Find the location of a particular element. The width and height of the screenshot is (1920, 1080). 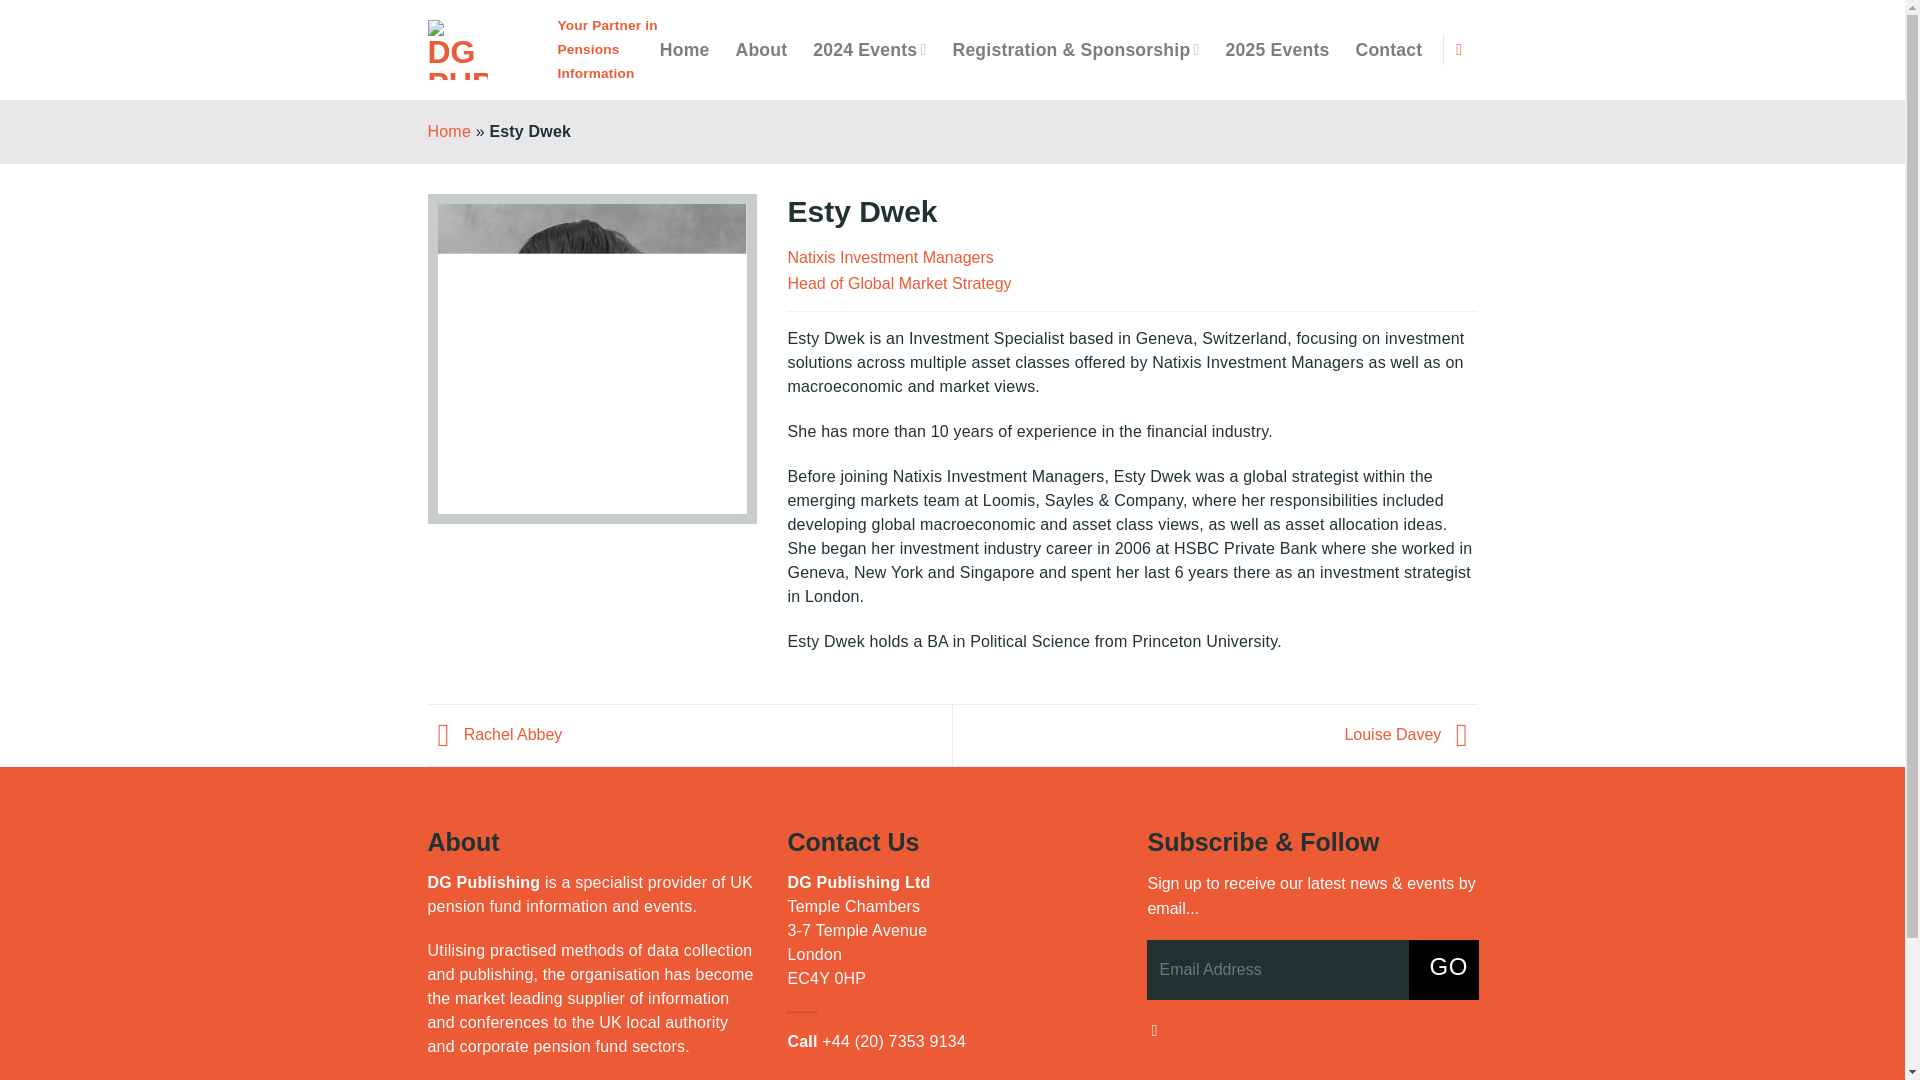

Contact is located at coordinates (1388, 50).